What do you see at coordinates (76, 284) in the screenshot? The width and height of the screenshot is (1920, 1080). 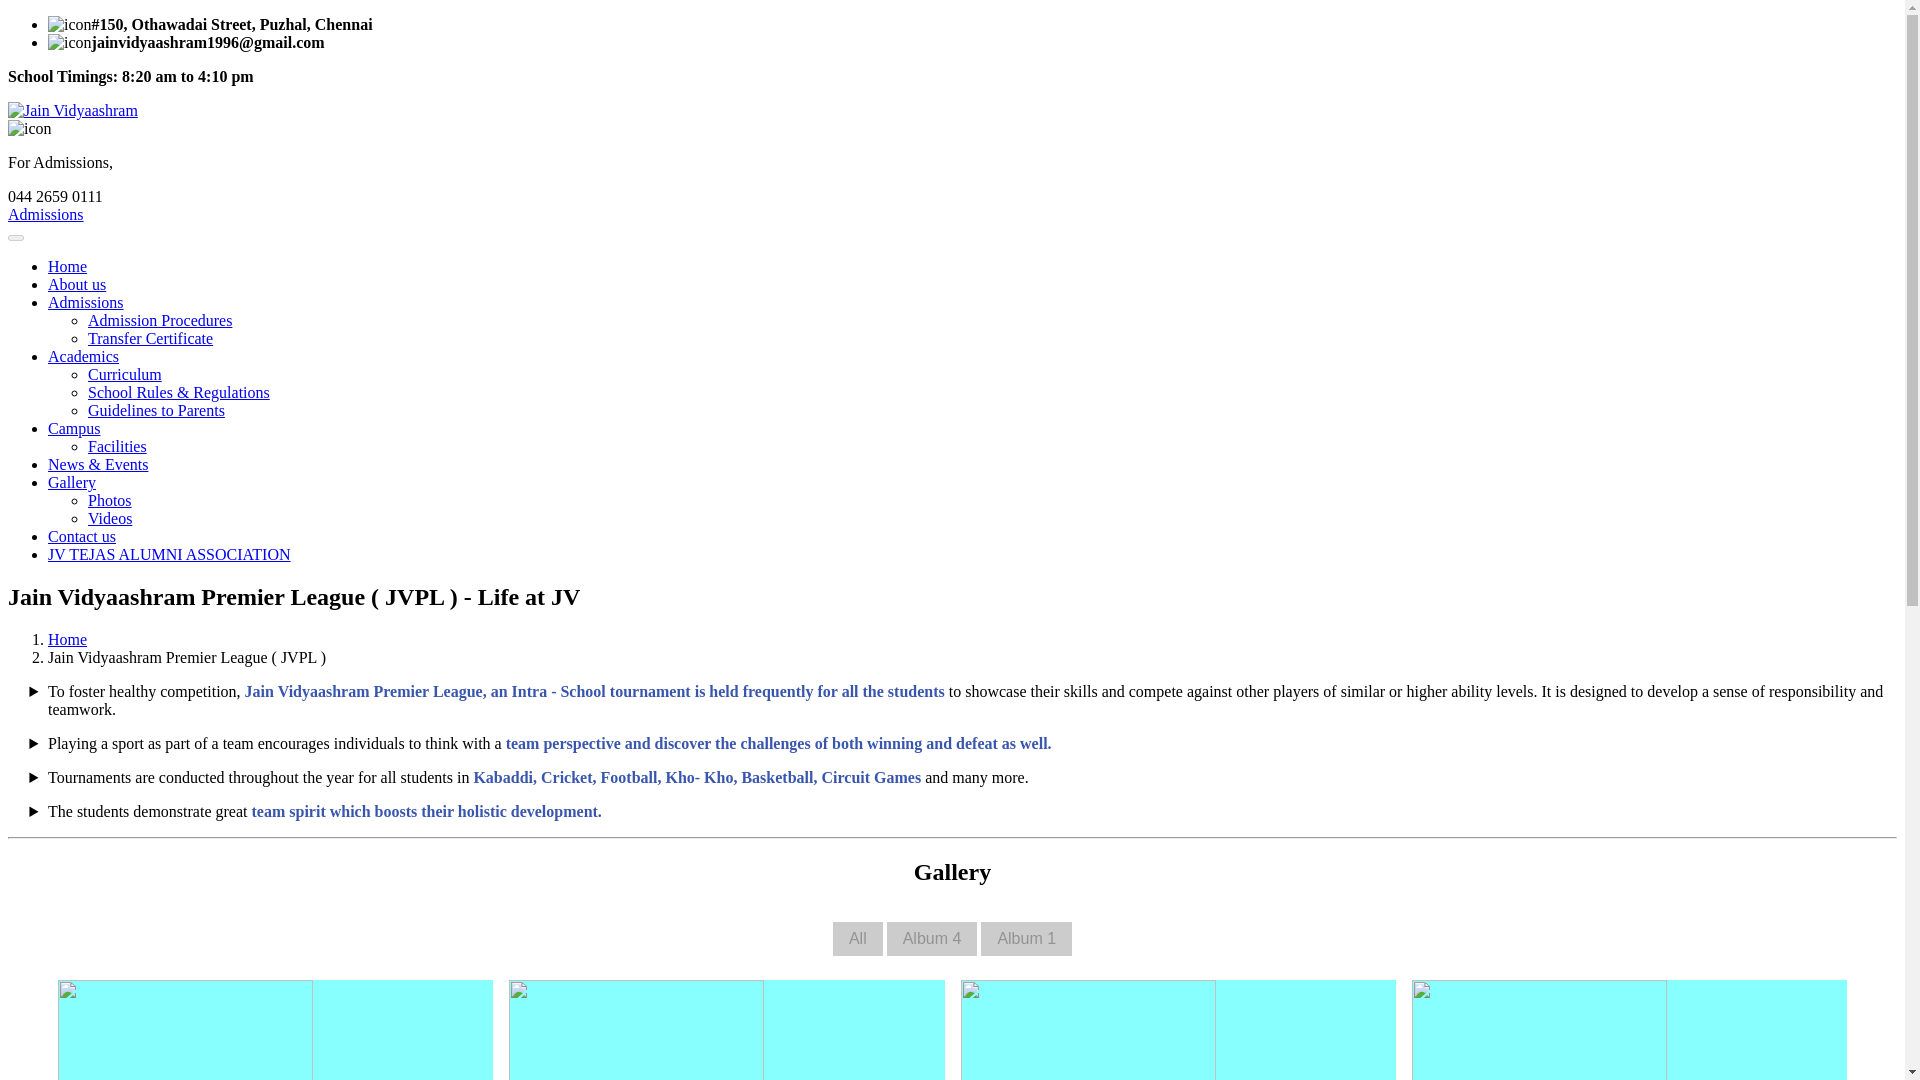 I see `About us` at bounding box center [76, 284].